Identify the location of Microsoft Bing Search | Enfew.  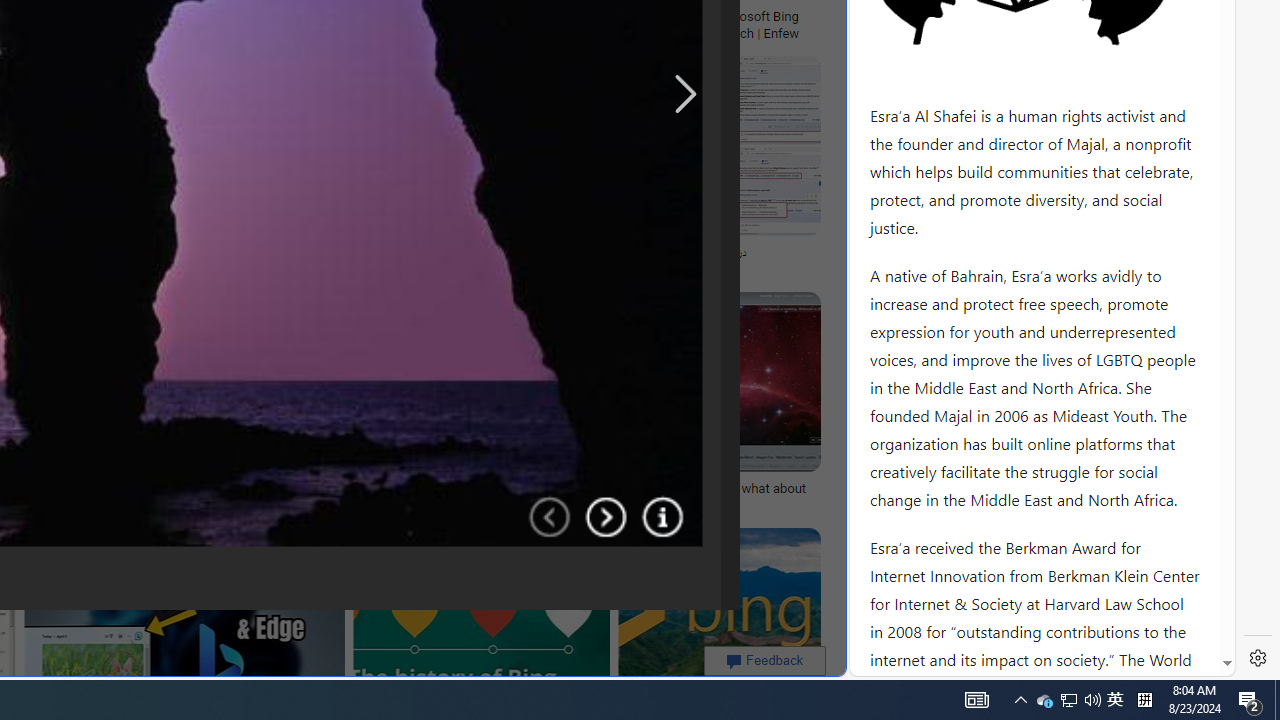
(763, 24).